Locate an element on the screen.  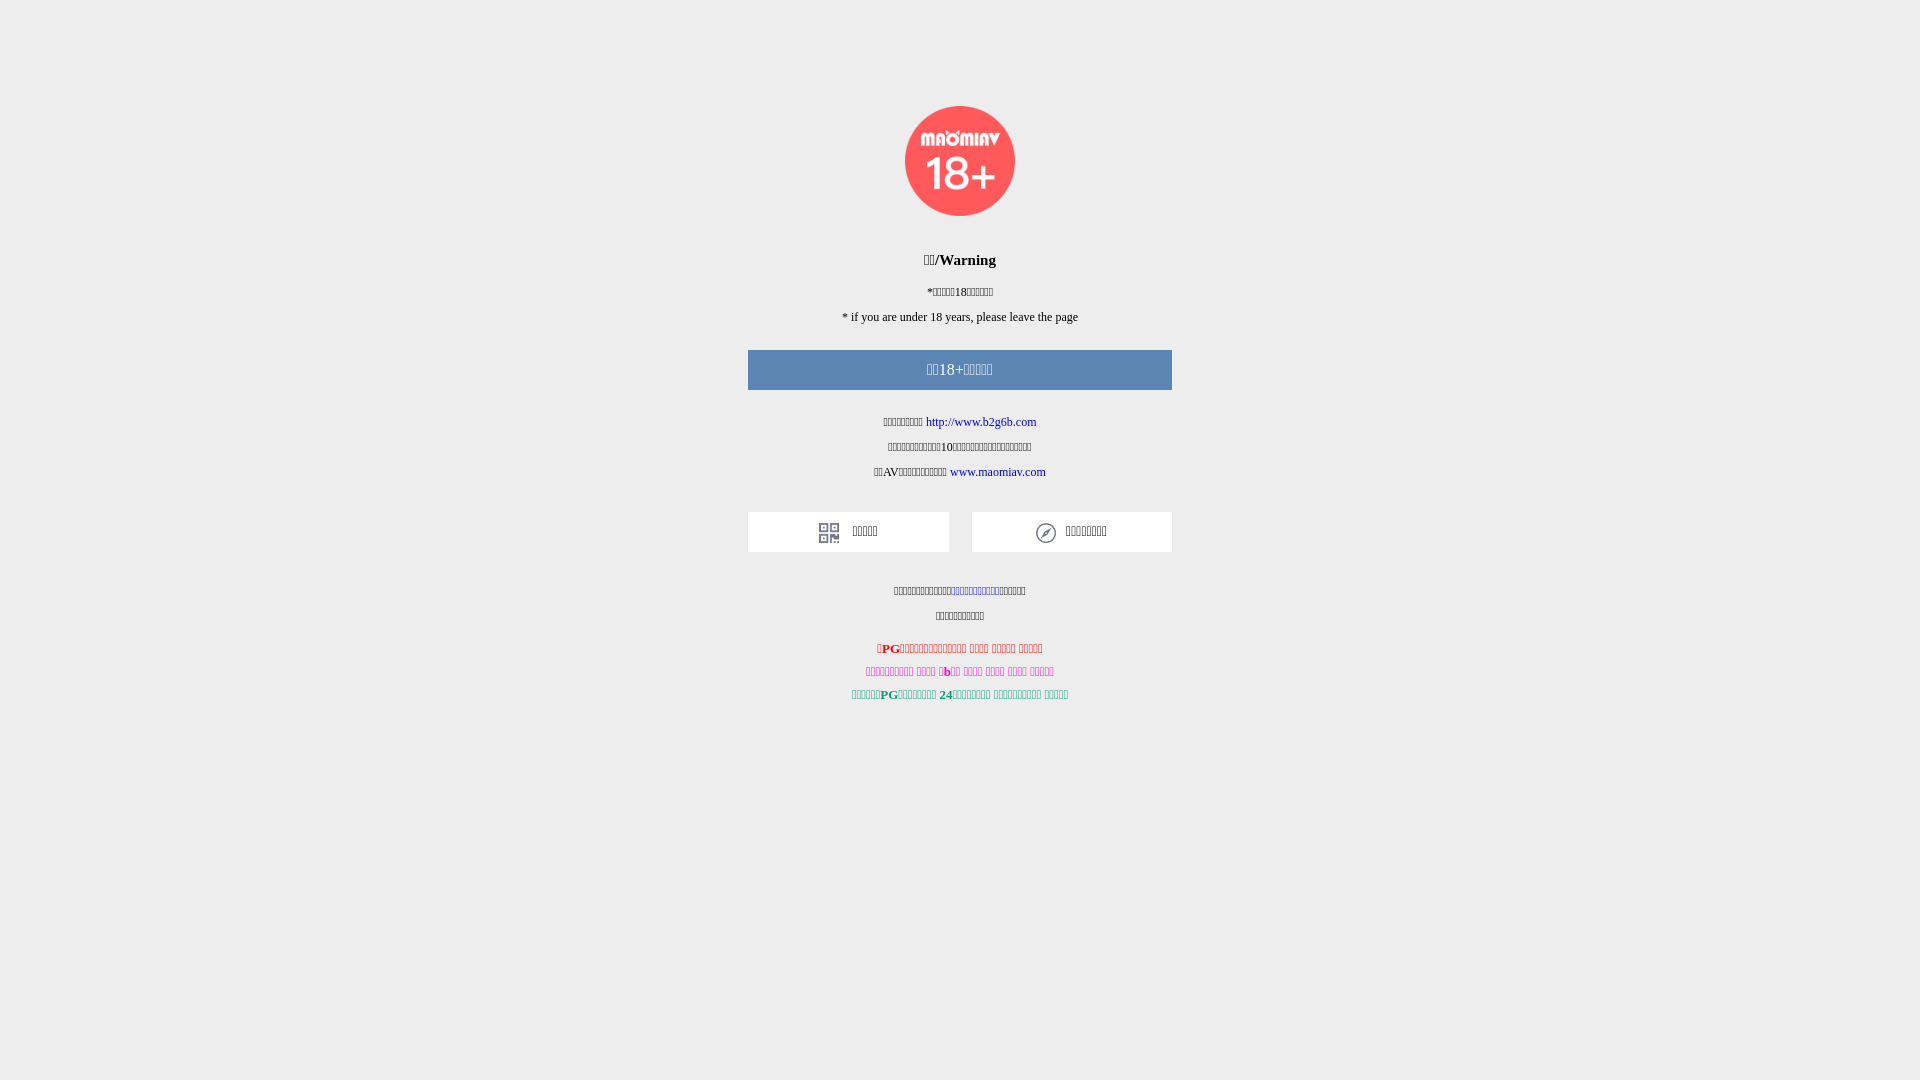
http://www.b2g6b.com is located at coordinates (982, 422).